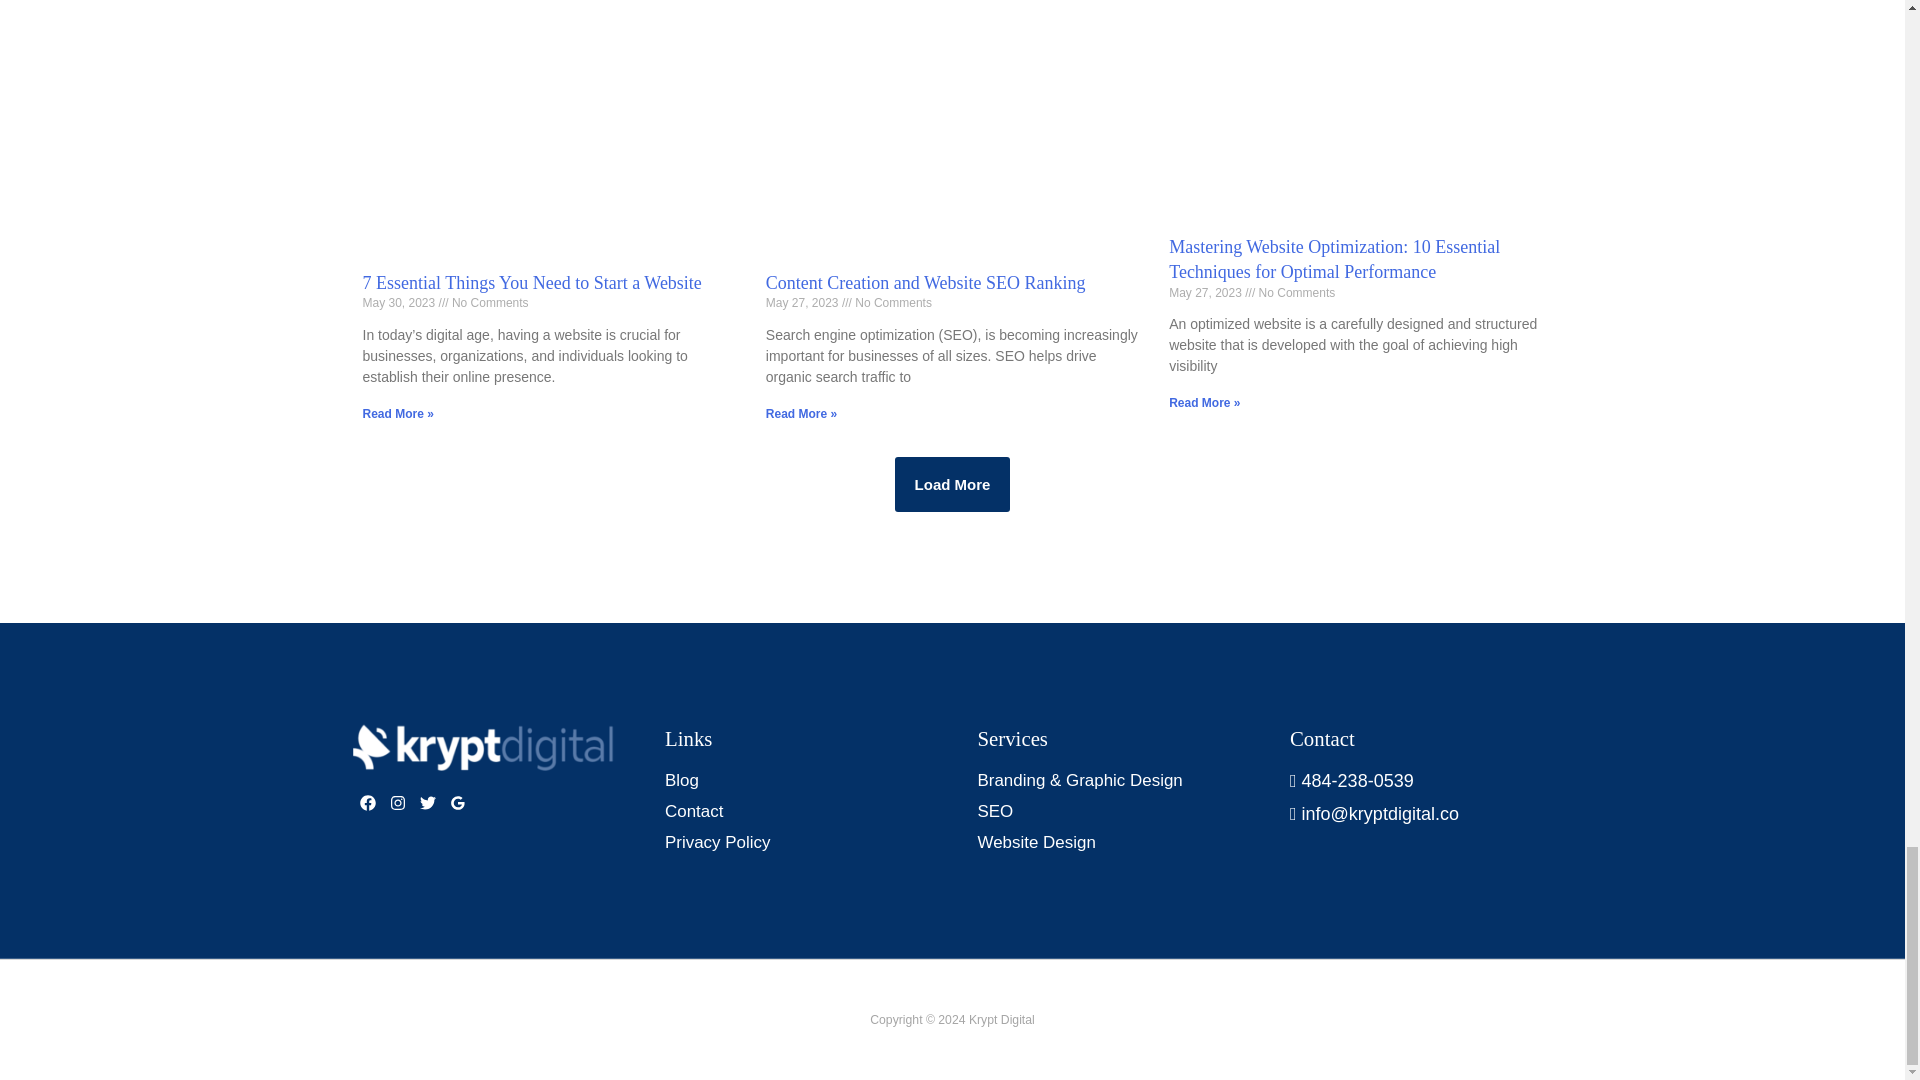 The width and height of the screenshot is (1920, 1080). Describe the element at coordinates (952, 484) in the screenshot. I see `Load More` at that location.